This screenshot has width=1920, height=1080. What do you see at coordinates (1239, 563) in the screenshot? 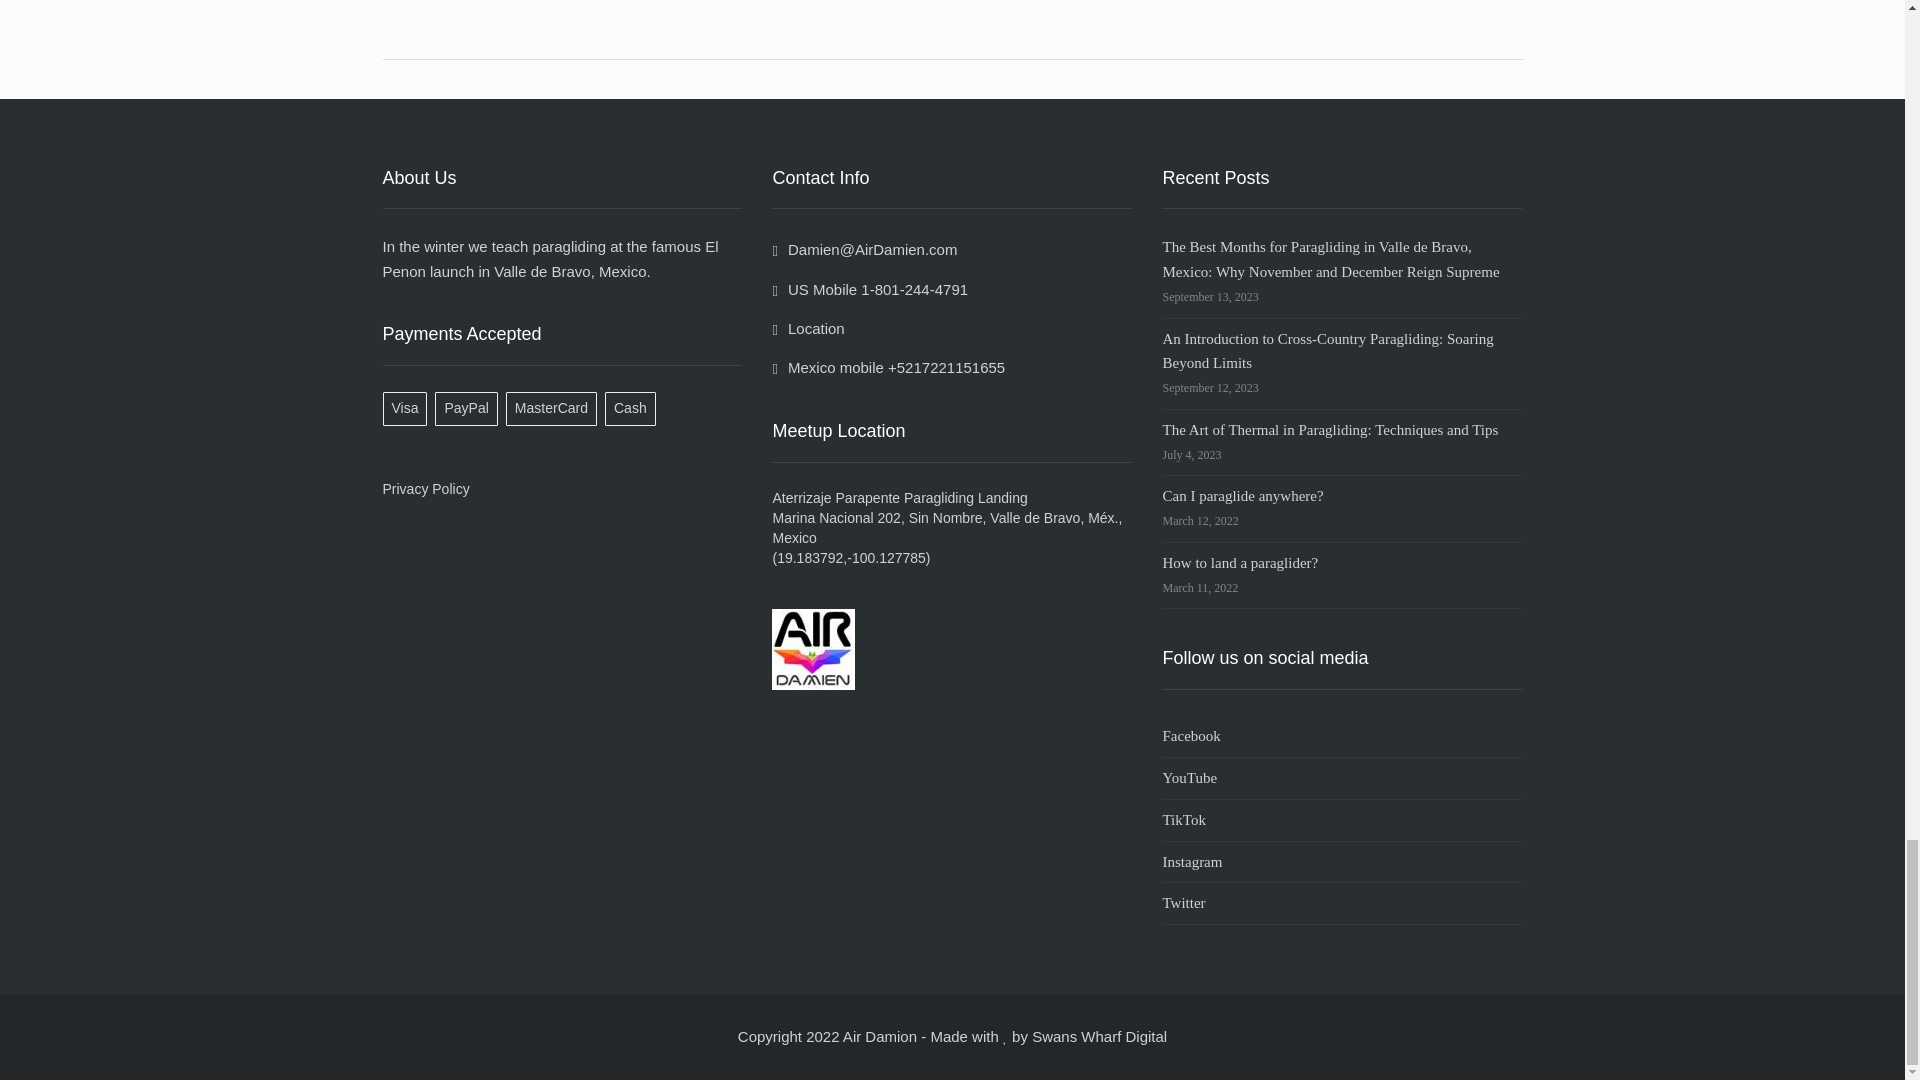
I see `How to land a paraglider?` at bounding box center [1239, 563].